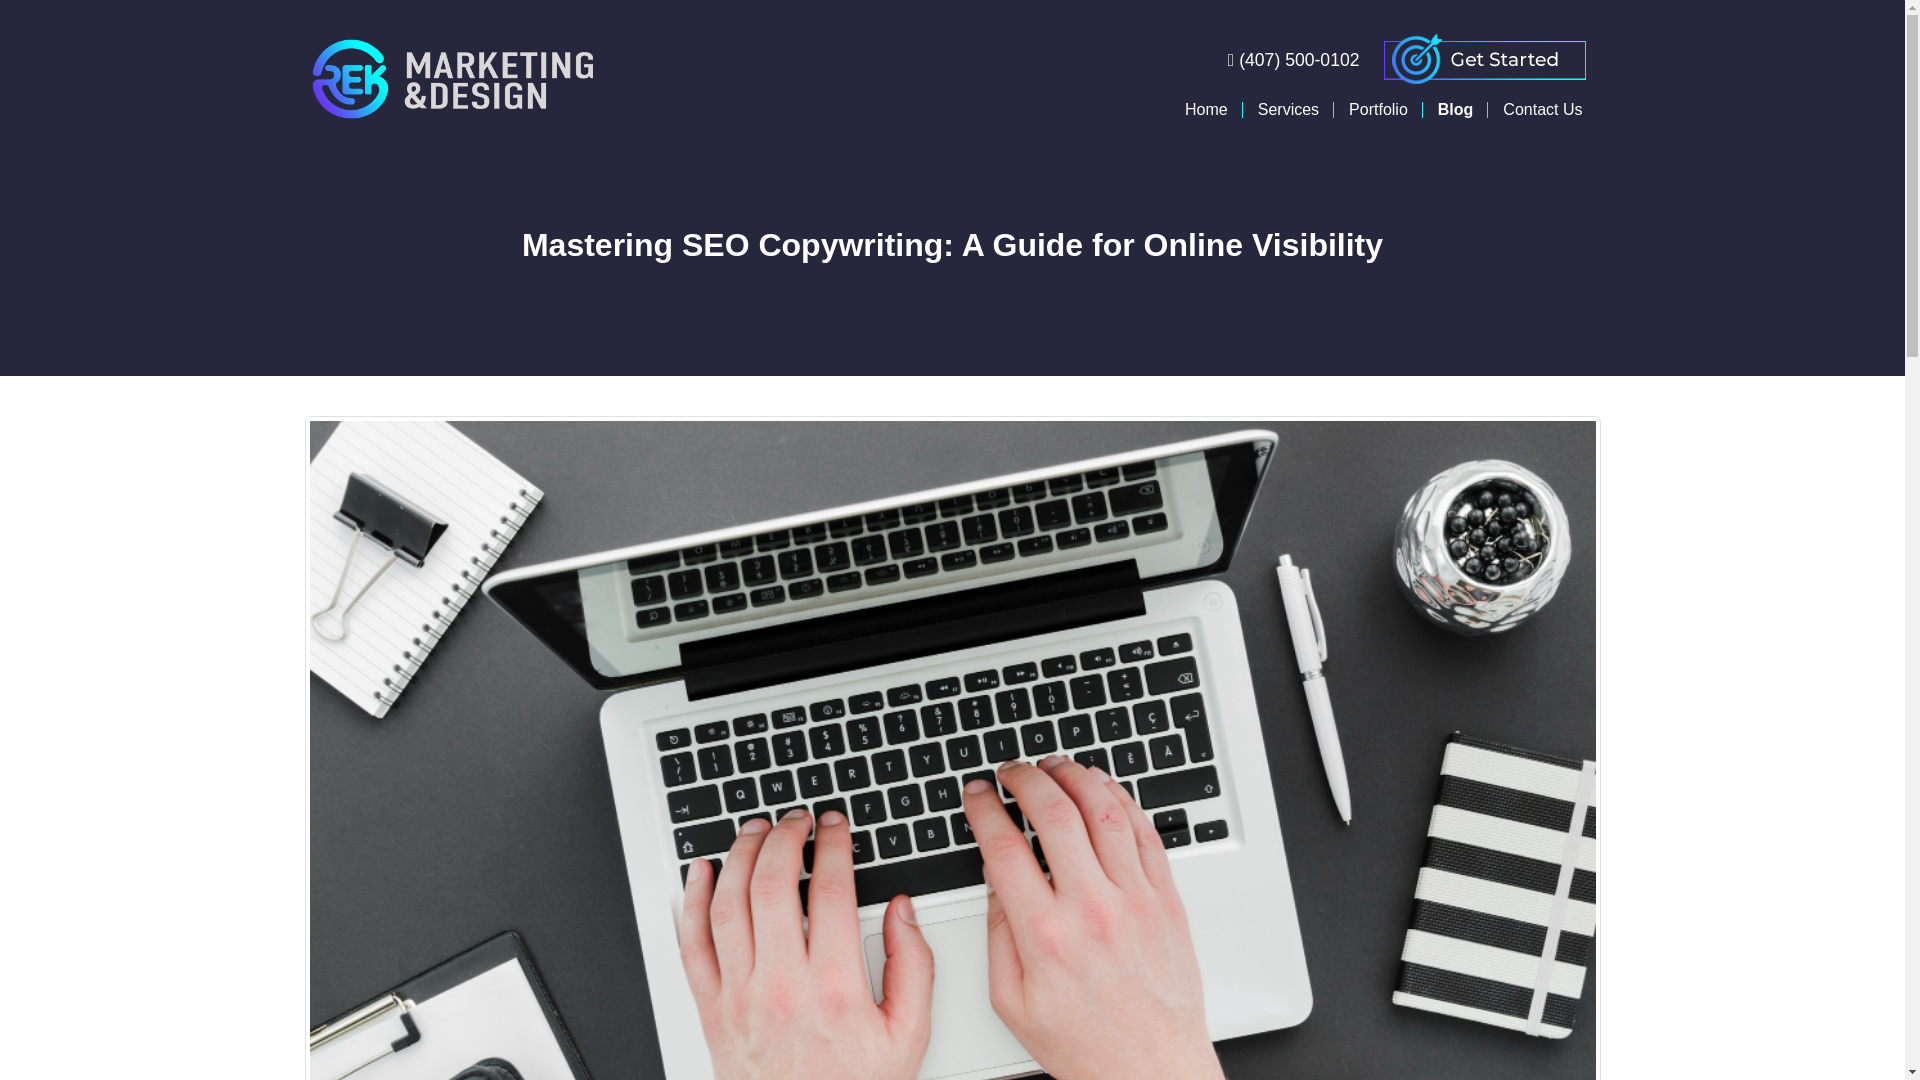 This screenshot has height=1080, width=1920. What do you see at coordinates (1206, 109) in the screenshot?
I see `Home` at bounding box center [1206, 109].